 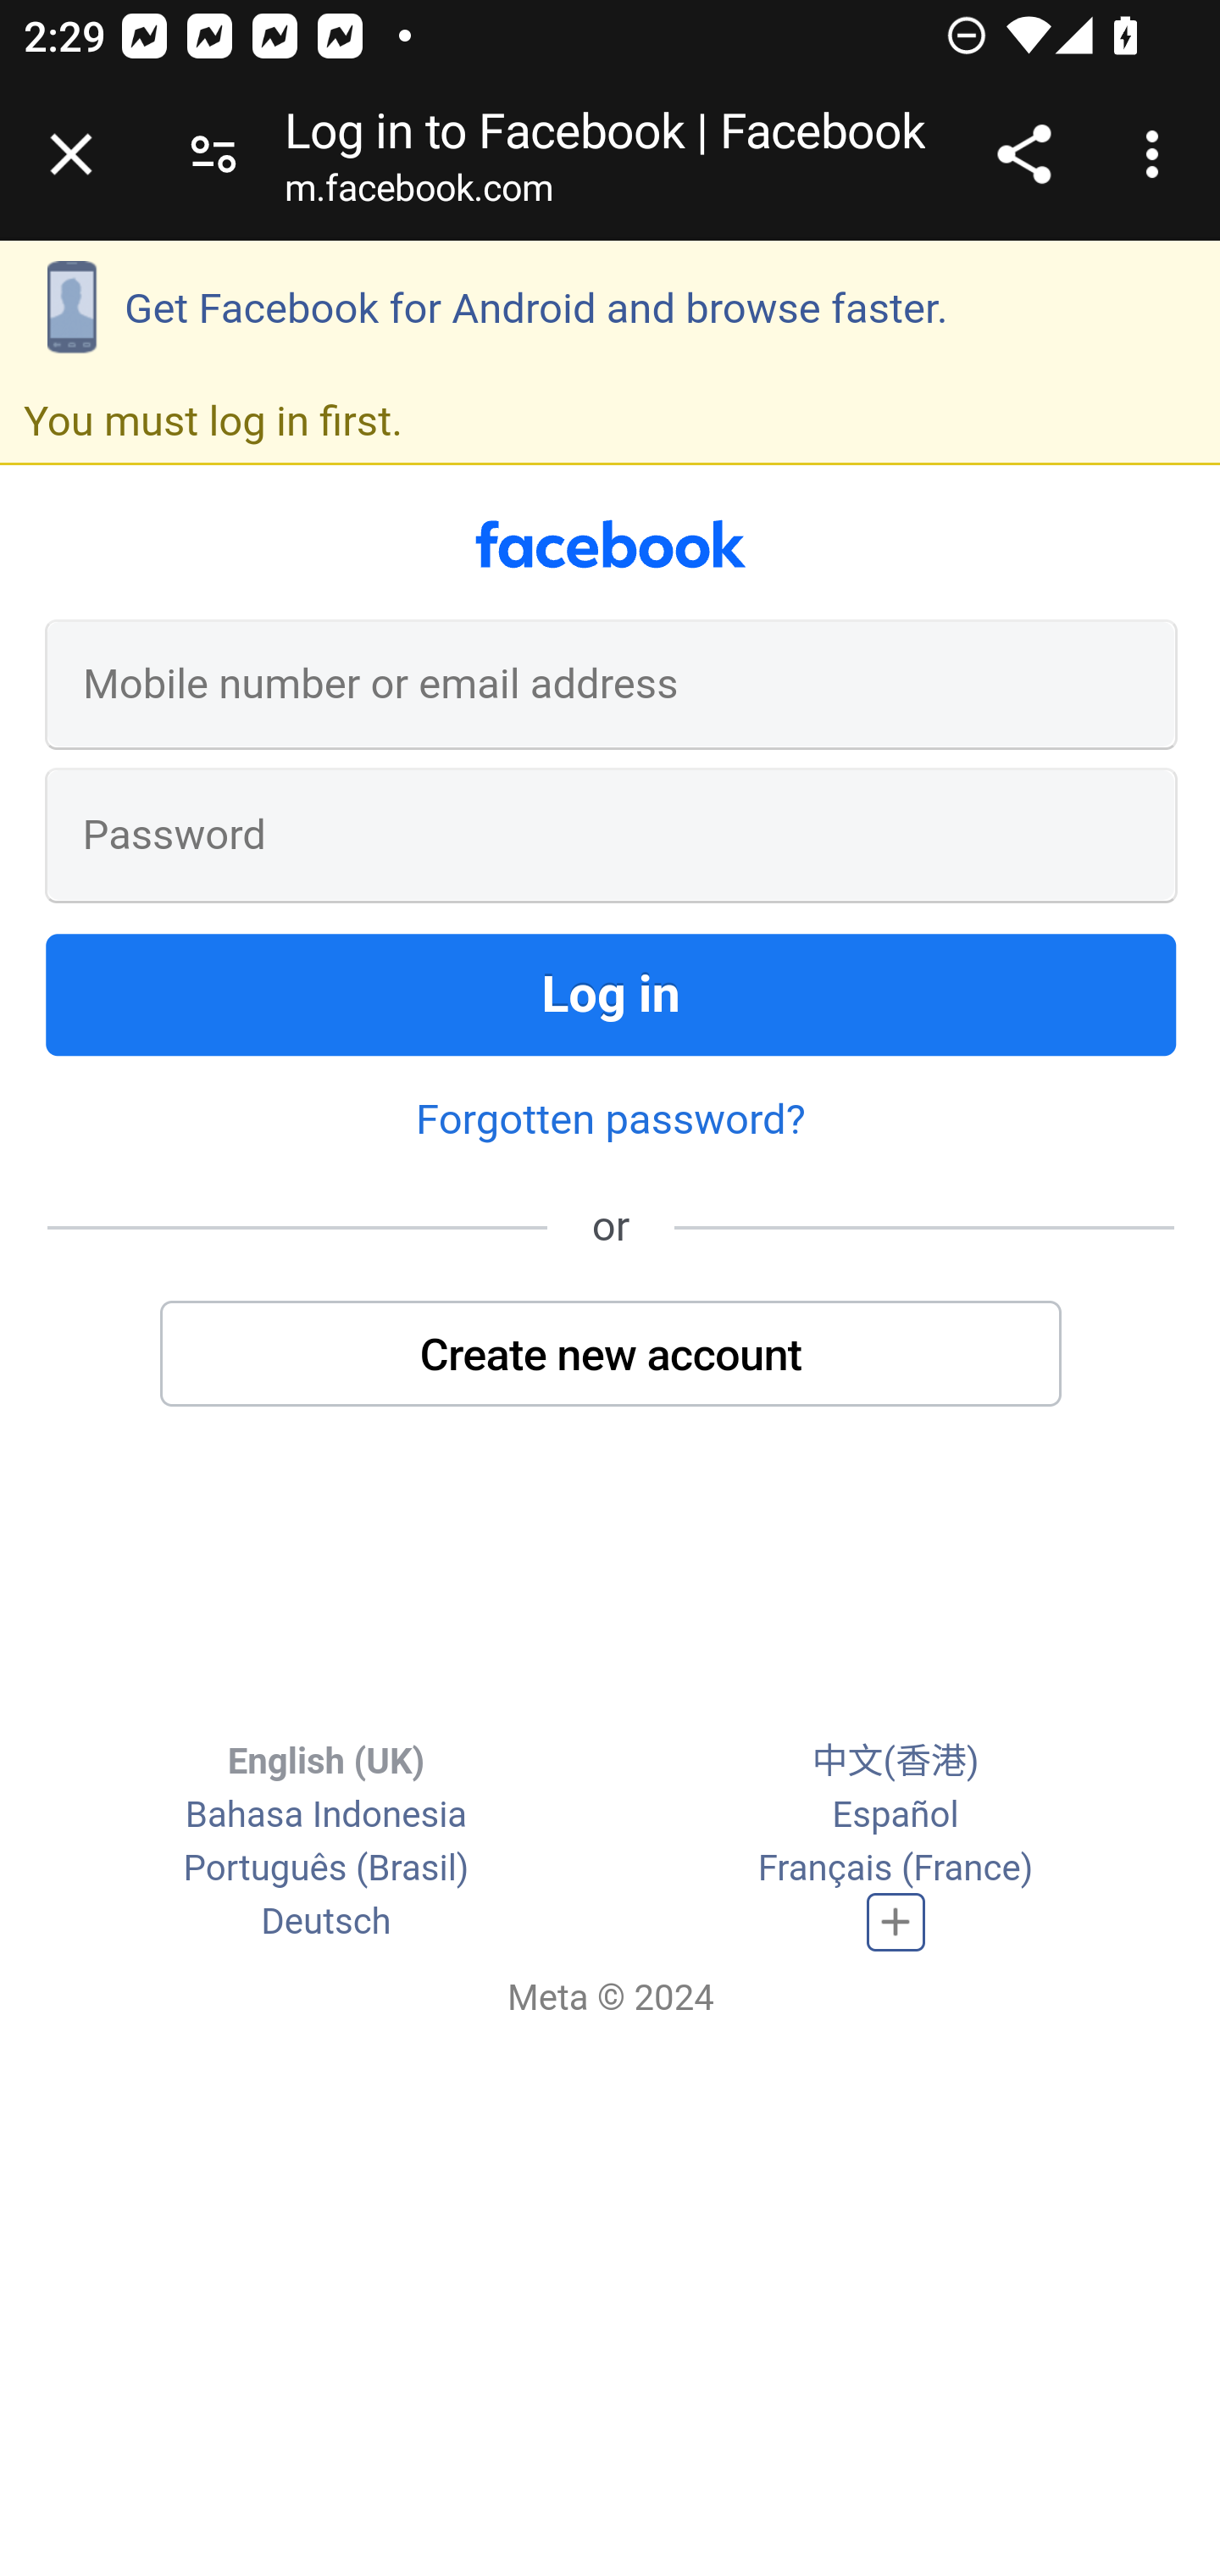 I want to click on Customize and control Google Chrome, so click(x=1157, y=154).